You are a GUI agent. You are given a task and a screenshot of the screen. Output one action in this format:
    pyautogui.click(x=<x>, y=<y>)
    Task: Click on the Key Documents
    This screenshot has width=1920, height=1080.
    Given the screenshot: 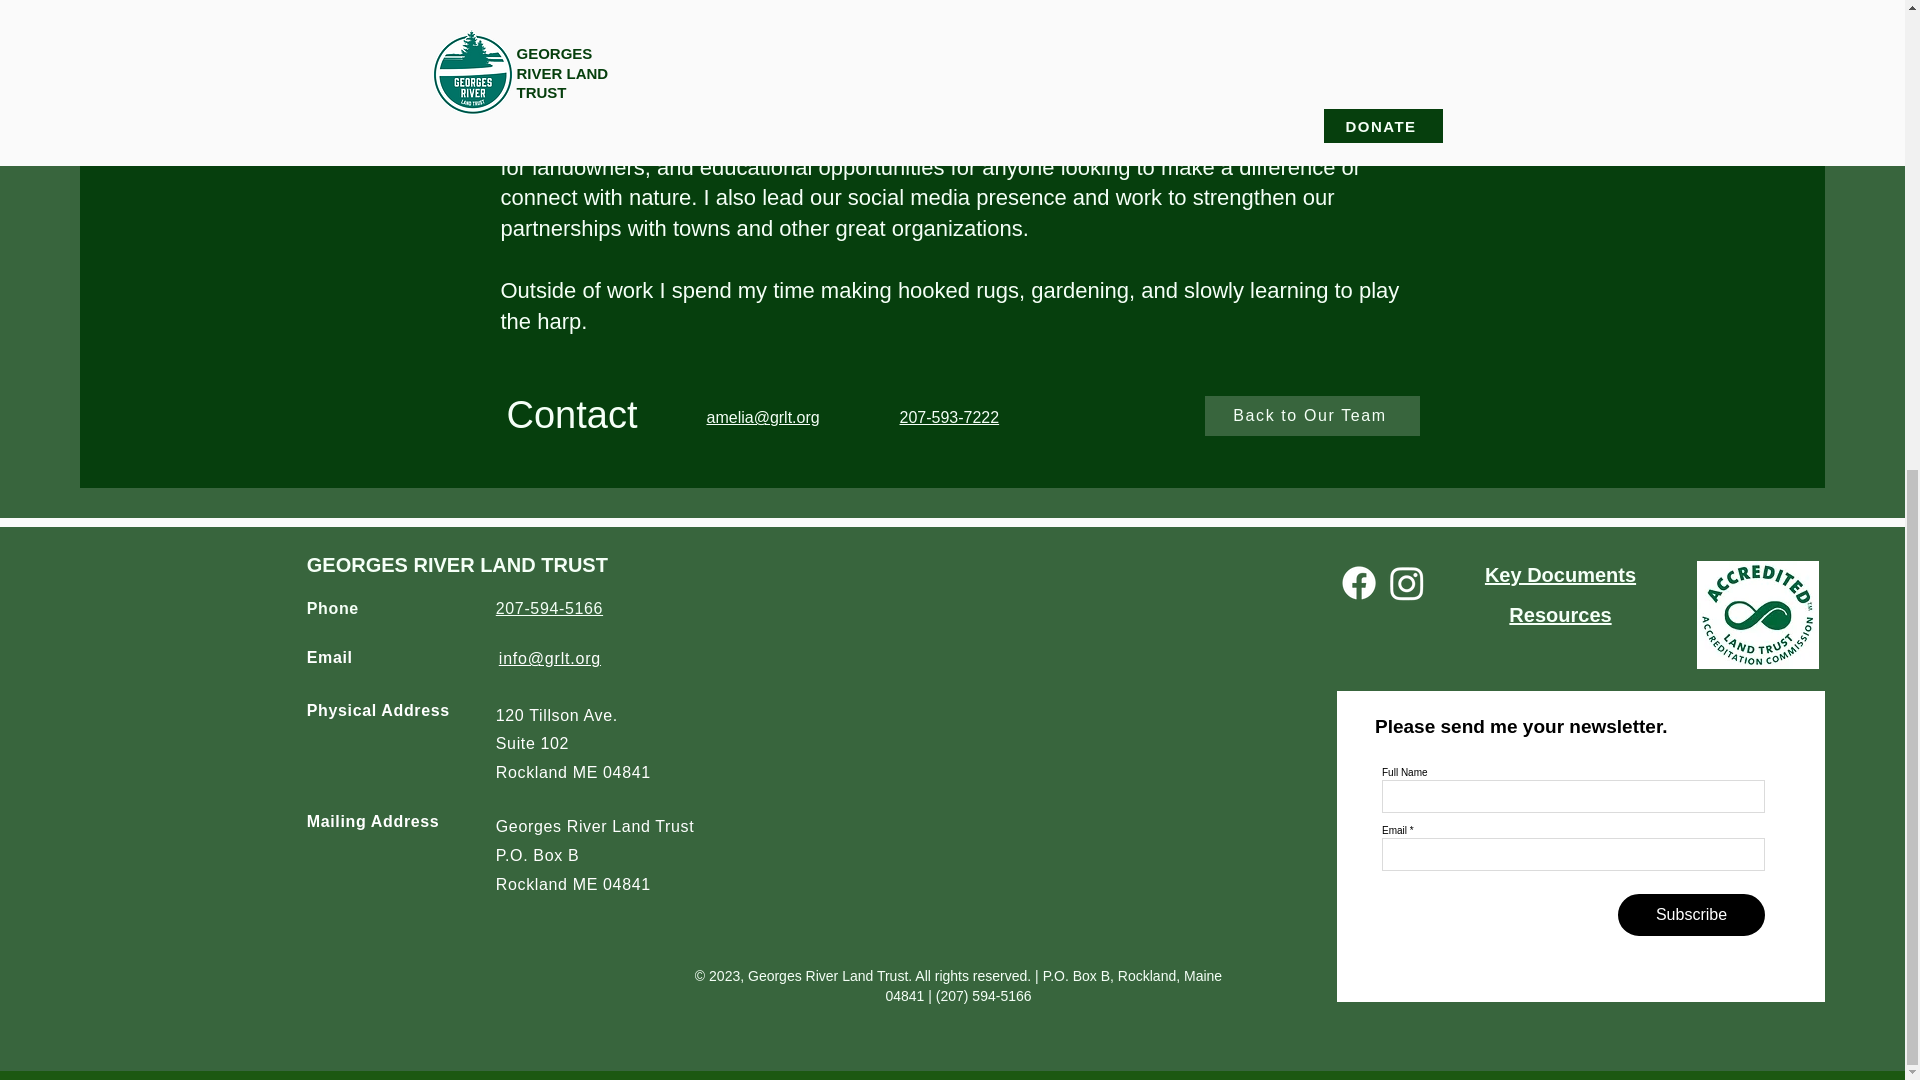 What is the action you would take?
    pyautogui.click(x=1560, y=574)
    